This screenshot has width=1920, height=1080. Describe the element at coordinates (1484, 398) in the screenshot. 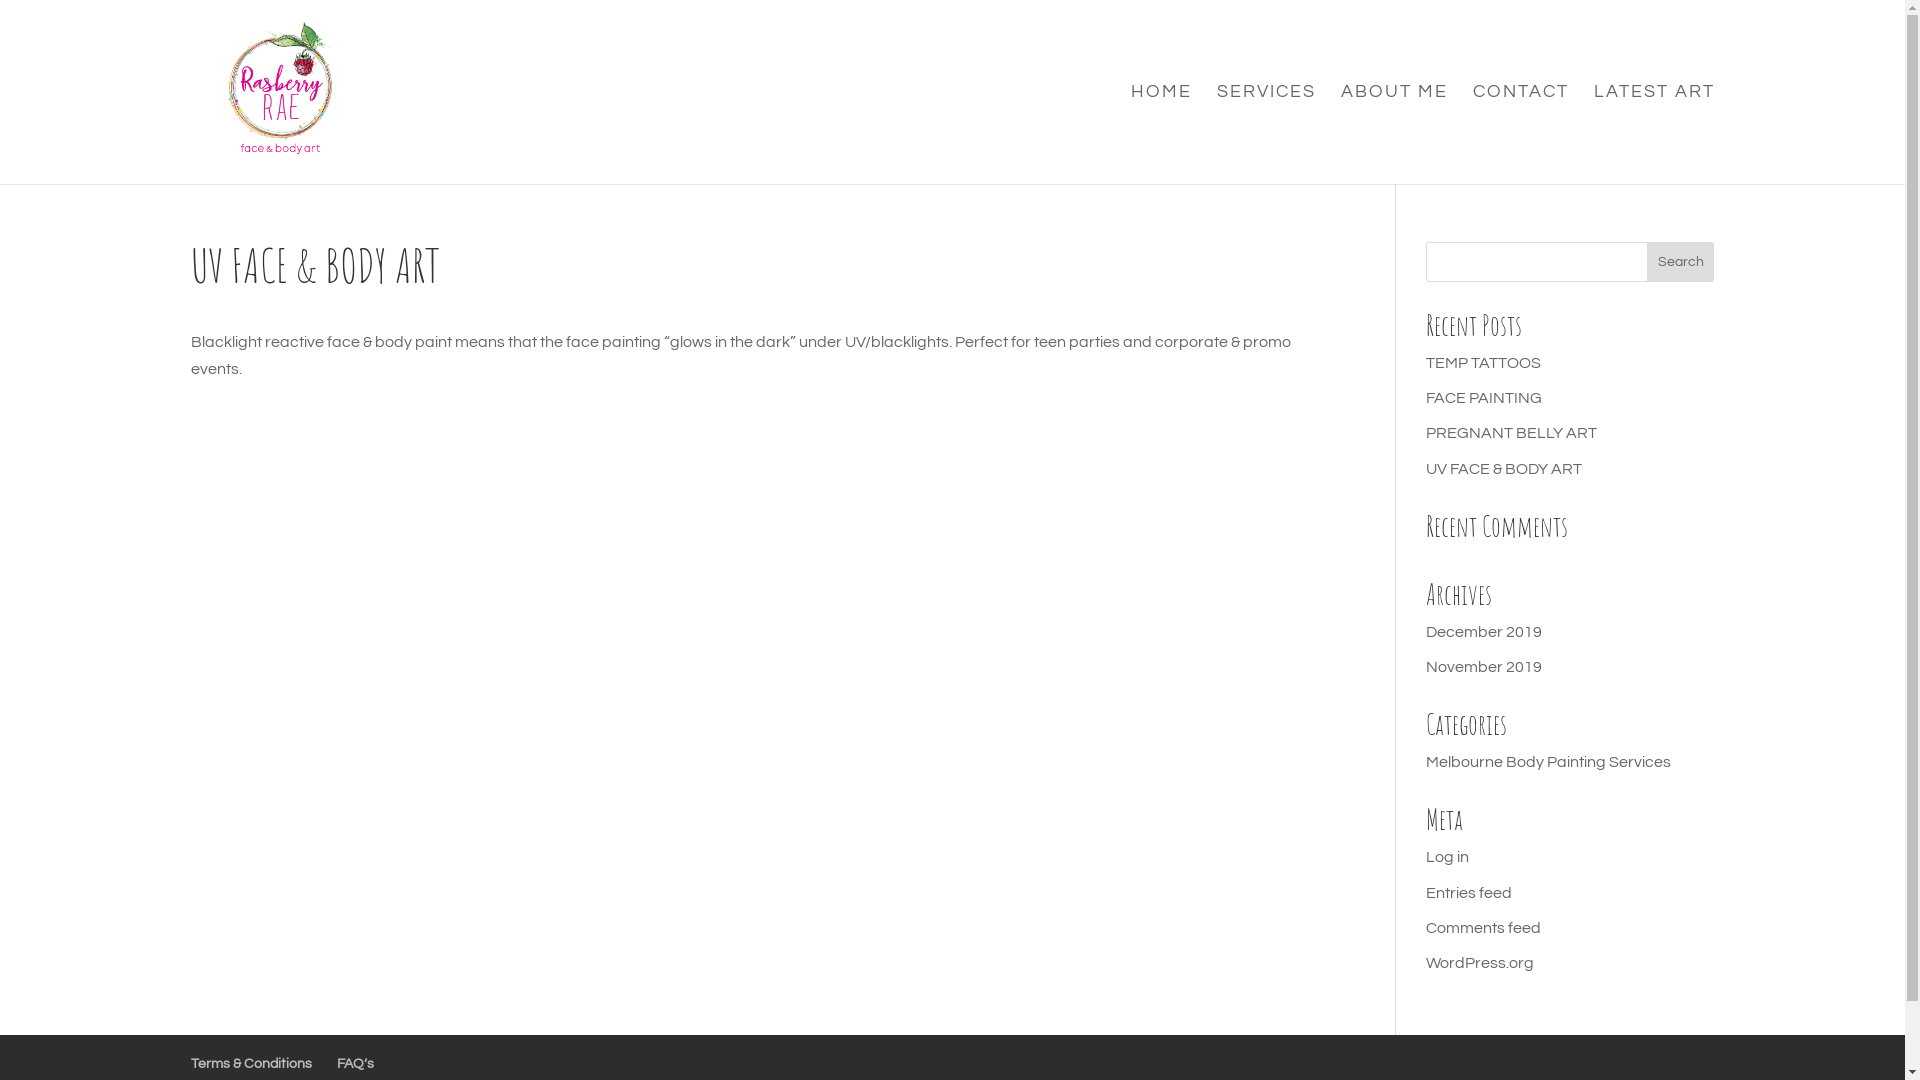

I see `FACE PAINTING` at that location.